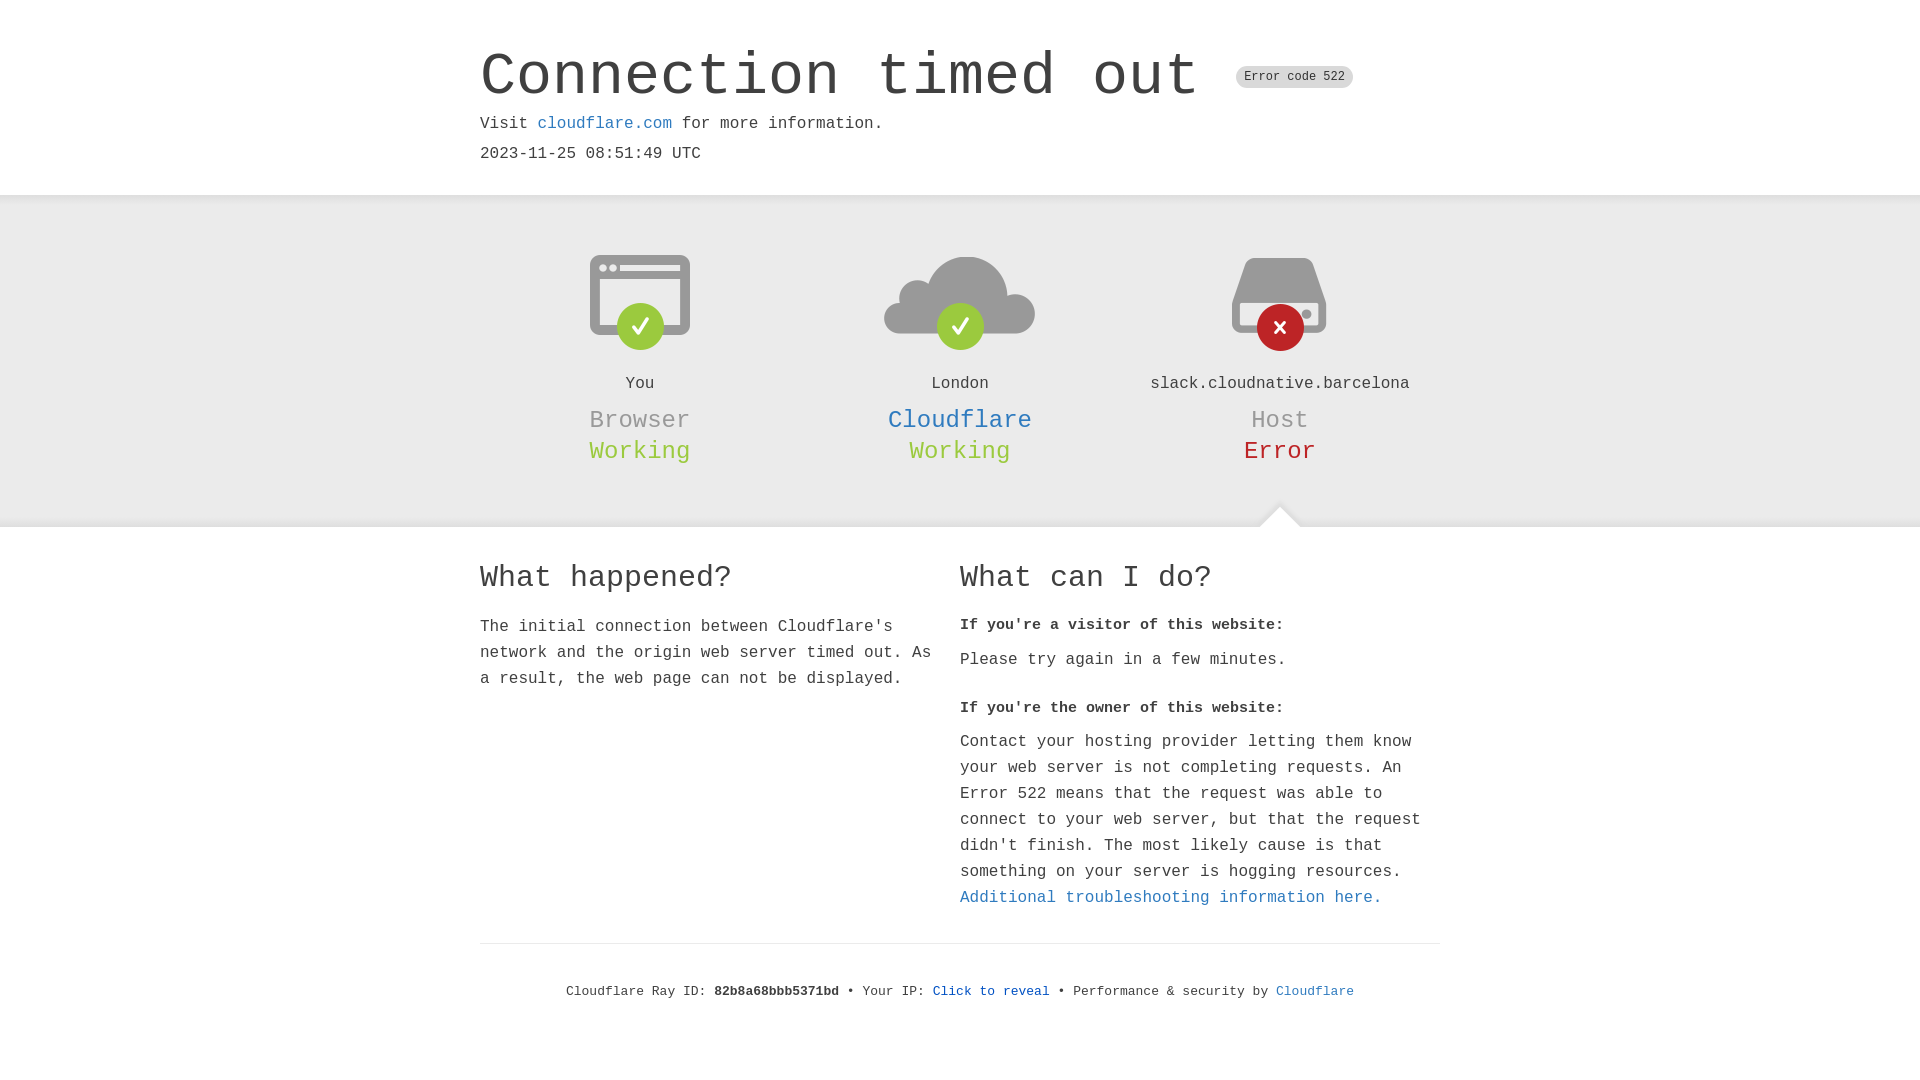 This screenshot has height=1080, width=1920. What do you see at coordinates (992, 992) in the screenshot?
I see `Click to reveal` at bounding box center [992, 992].